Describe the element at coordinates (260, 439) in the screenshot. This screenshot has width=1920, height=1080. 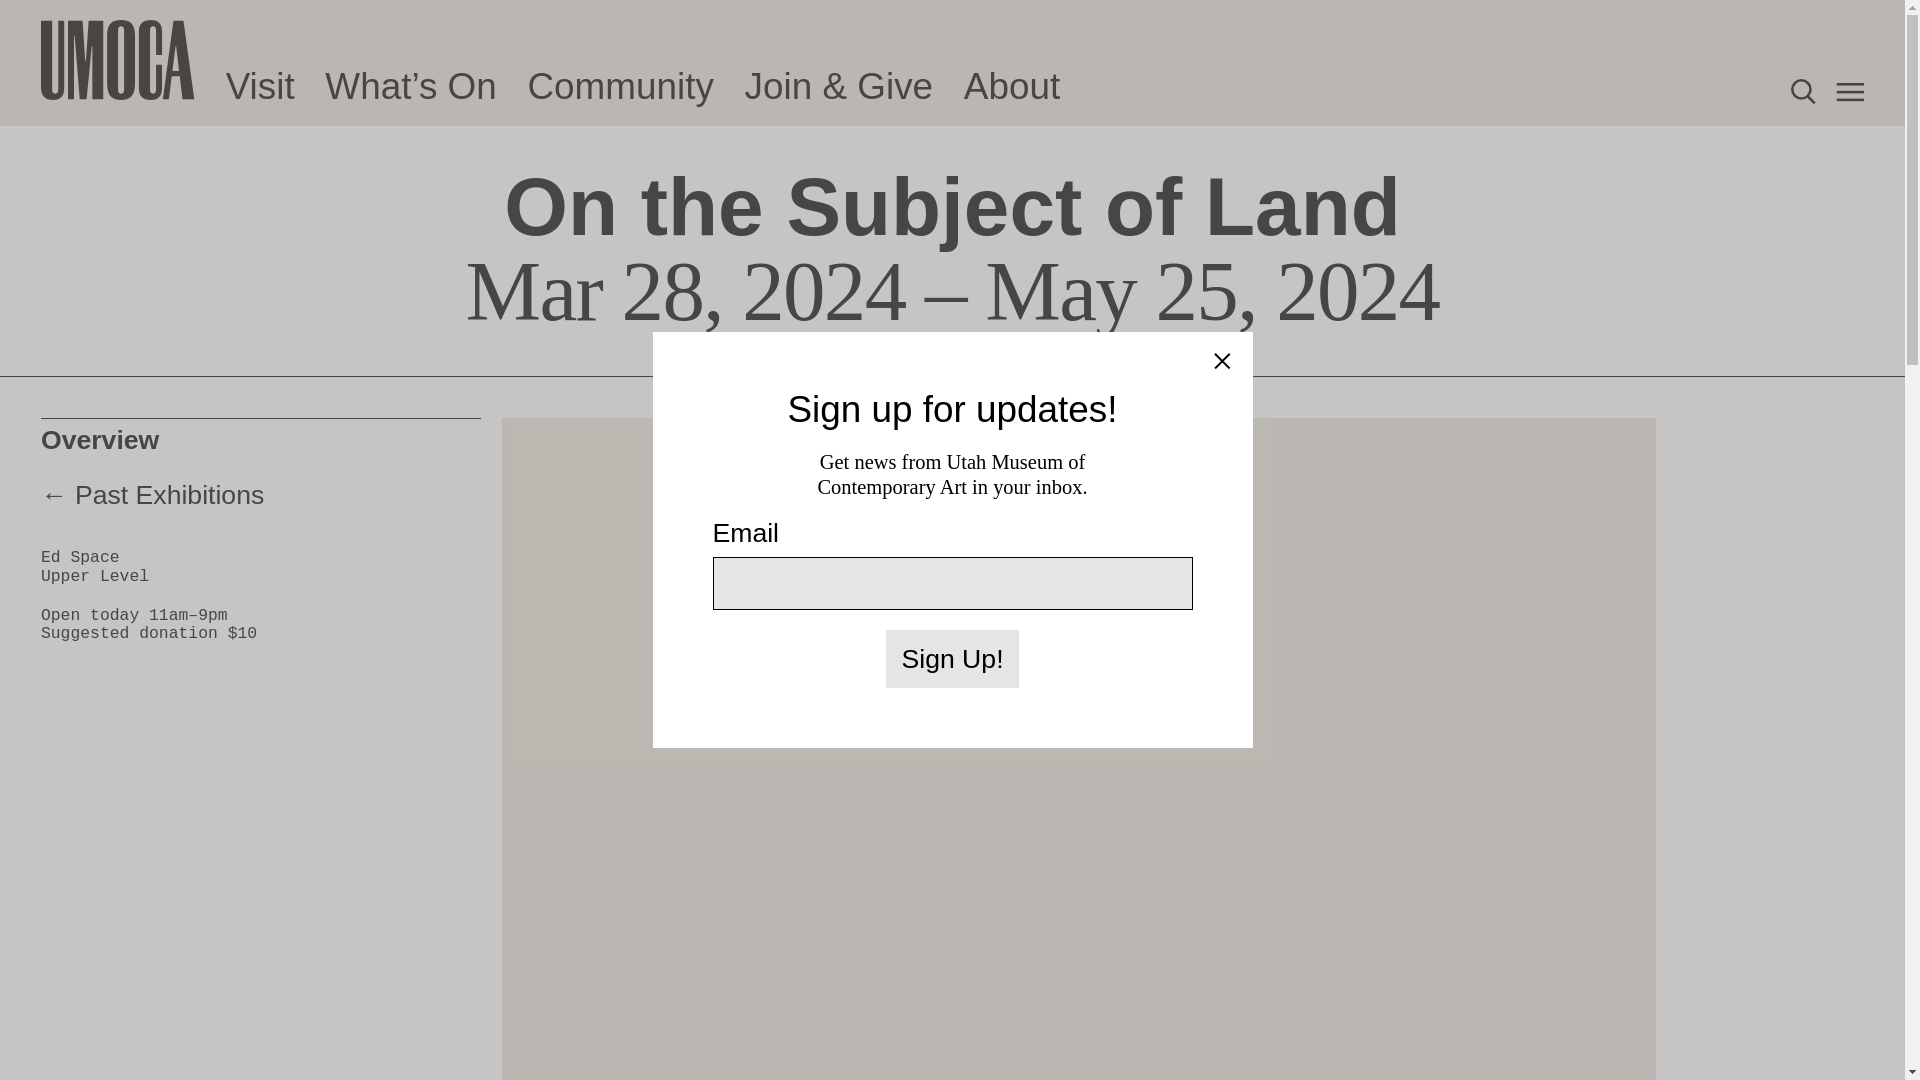
I see `Overview` at that location.